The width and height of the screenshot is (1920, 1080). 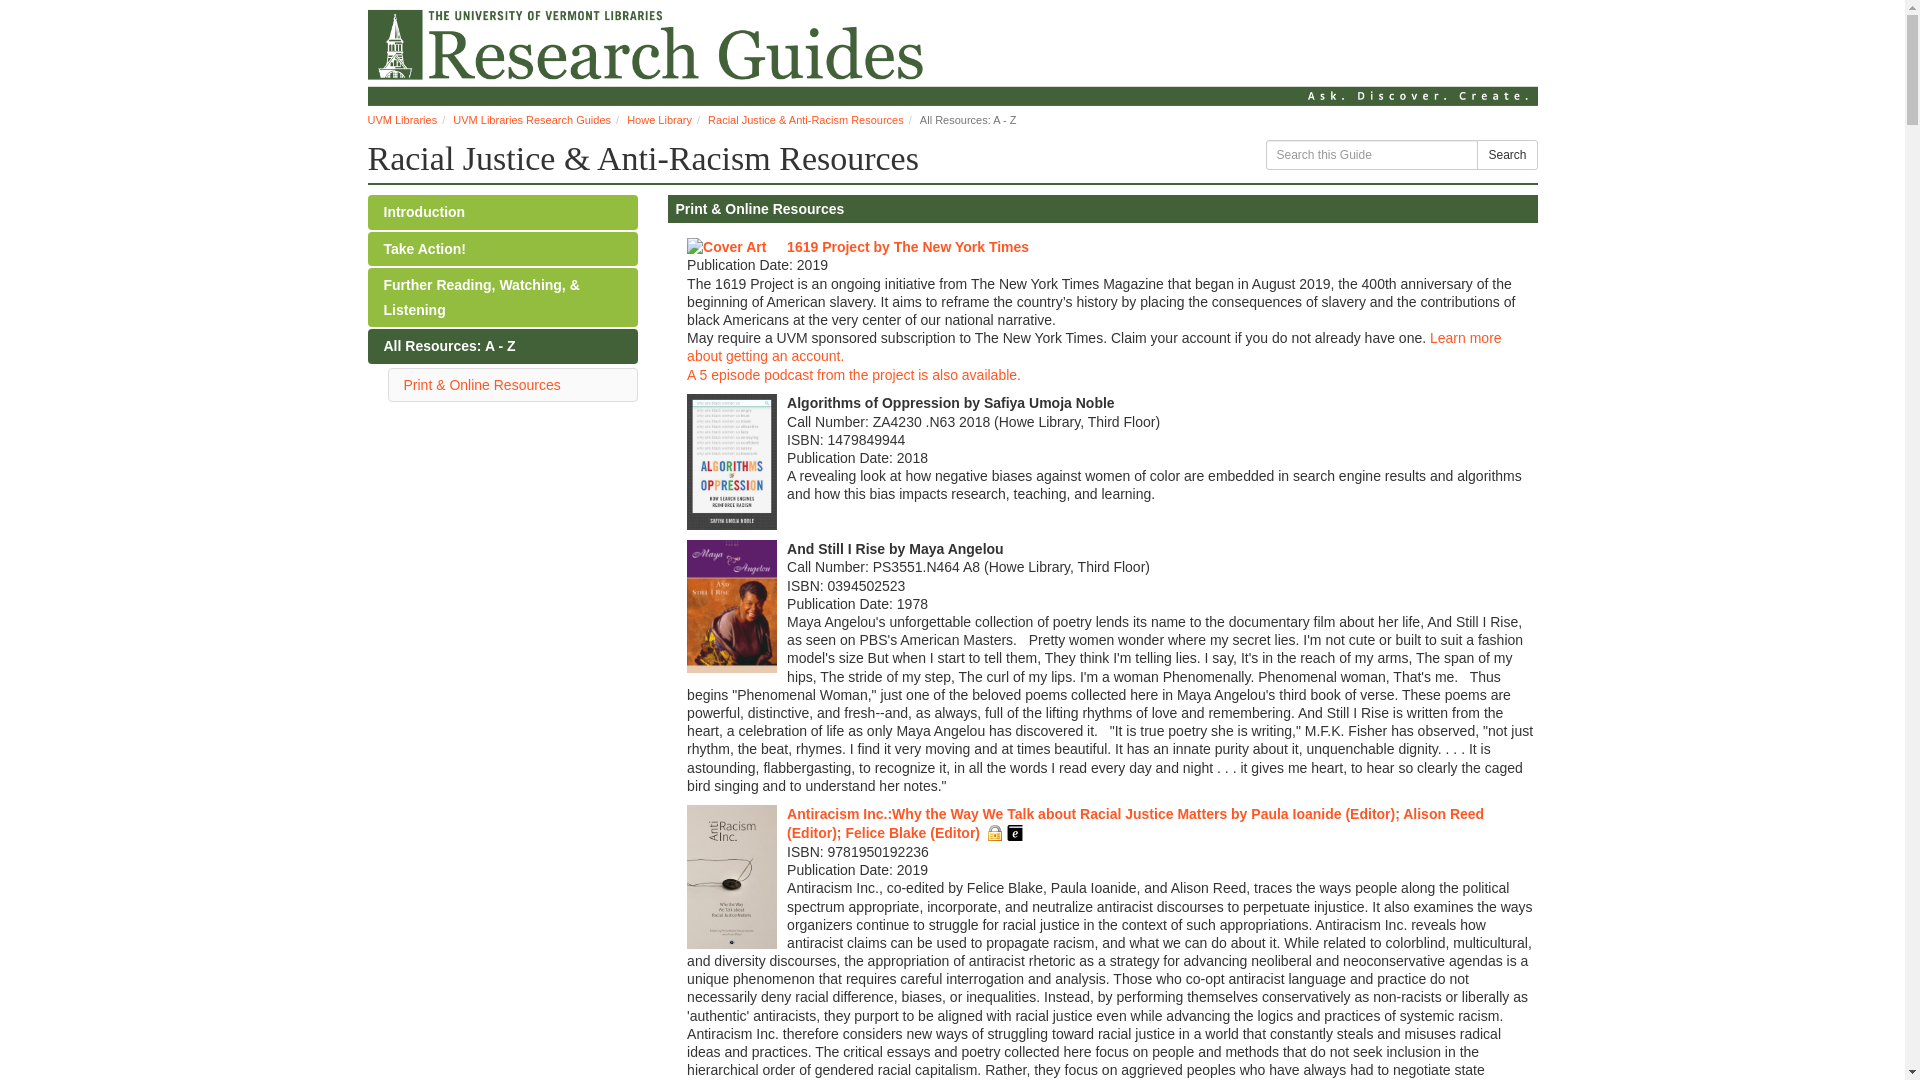 What do you see at coordinates (502, 346) in the screenshot?
I see `All Resources: A - Z` at bounding box center [502, 346].